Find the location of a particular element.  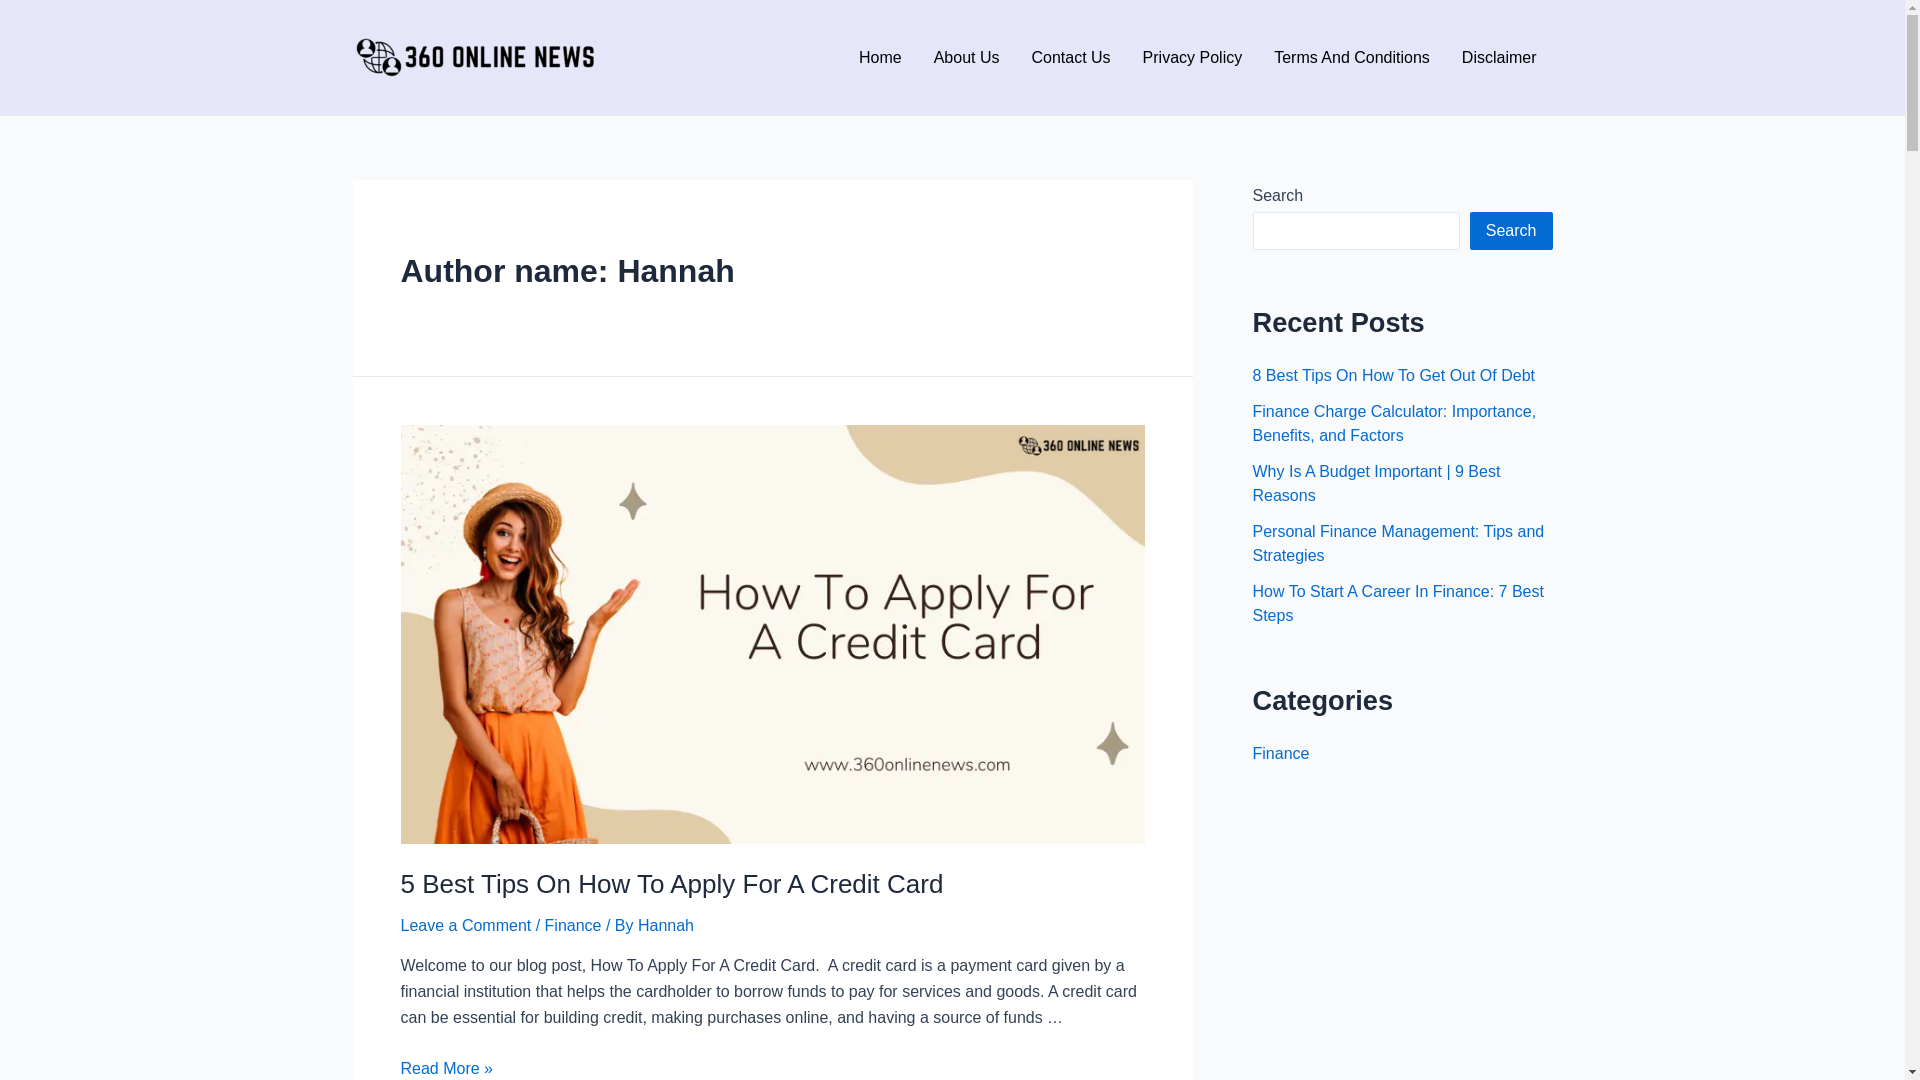

5 Best Tips On How To Apply For A Credit Card is located at coordinates (672, 883).